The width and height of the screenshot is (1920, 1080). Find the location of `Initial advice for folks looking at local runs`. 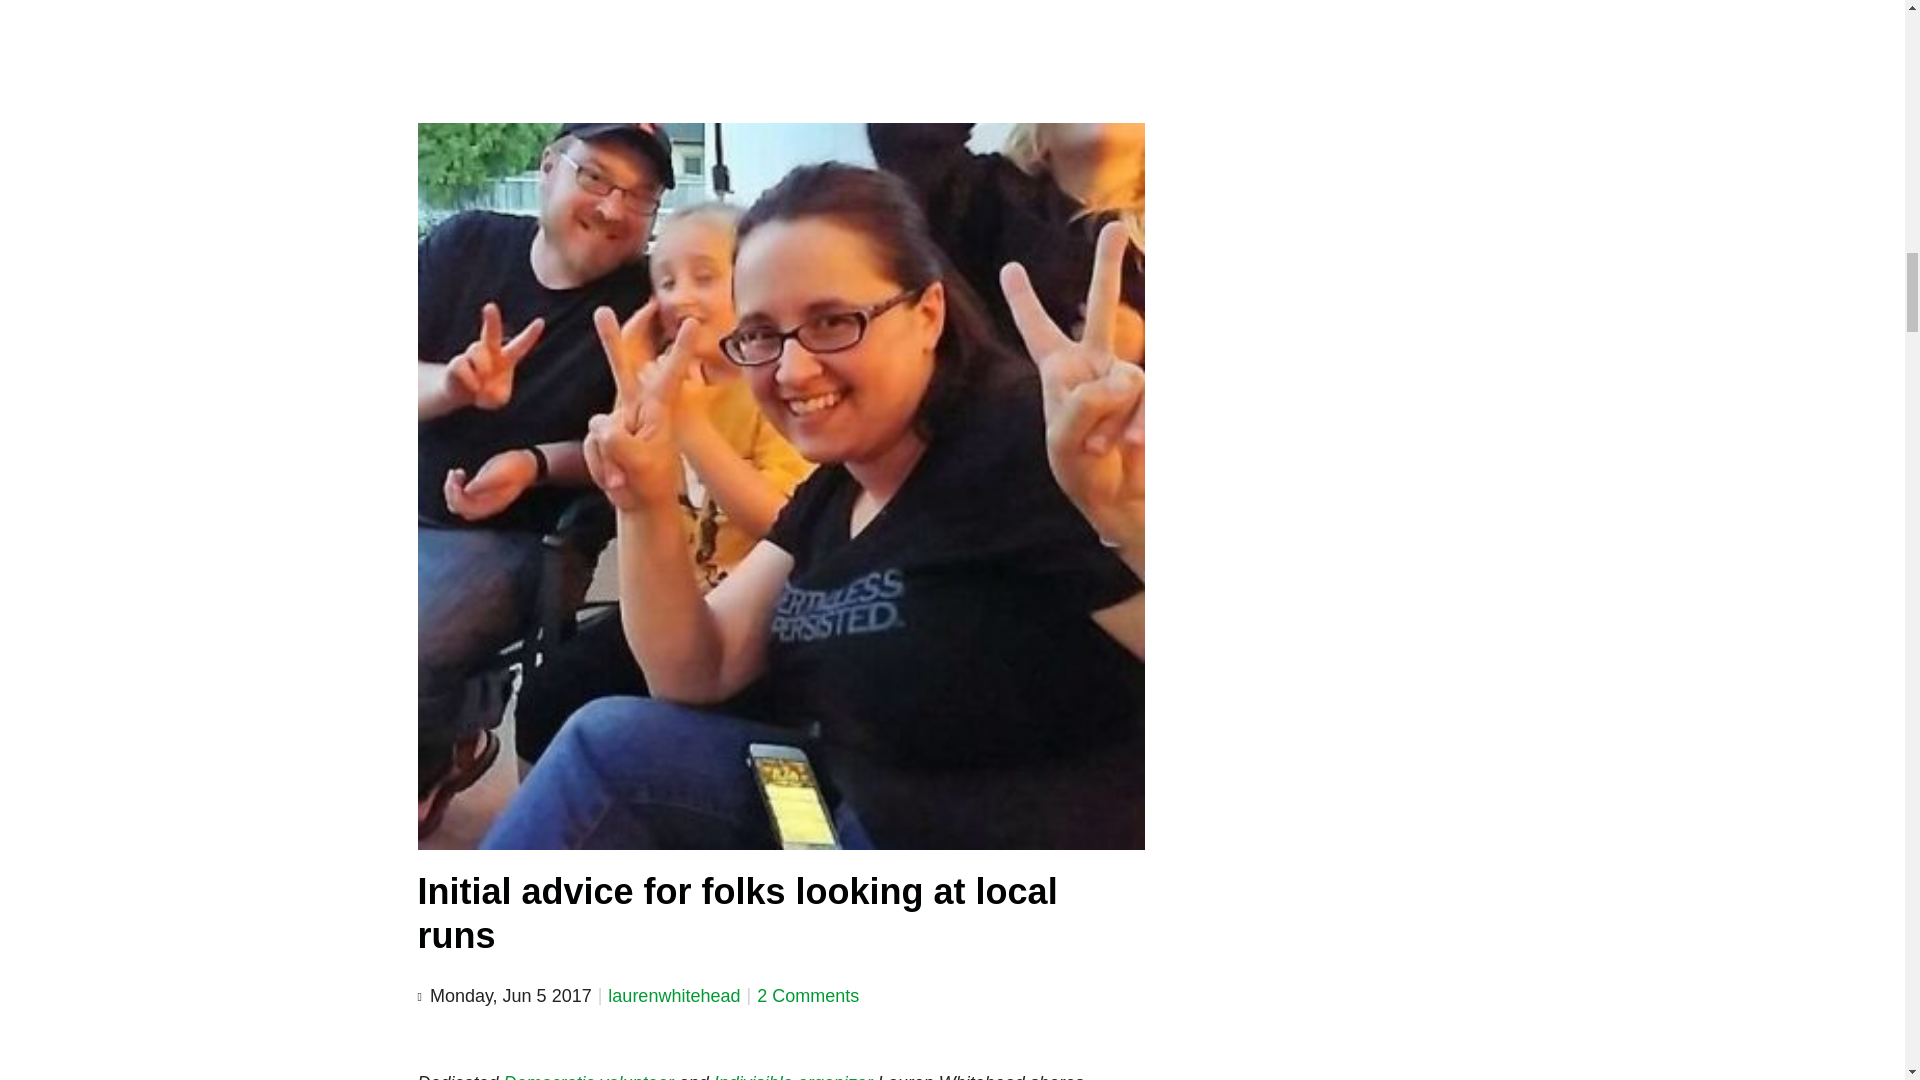

Initial advice for folks looking at local runs is located at coordinates (738, 912).